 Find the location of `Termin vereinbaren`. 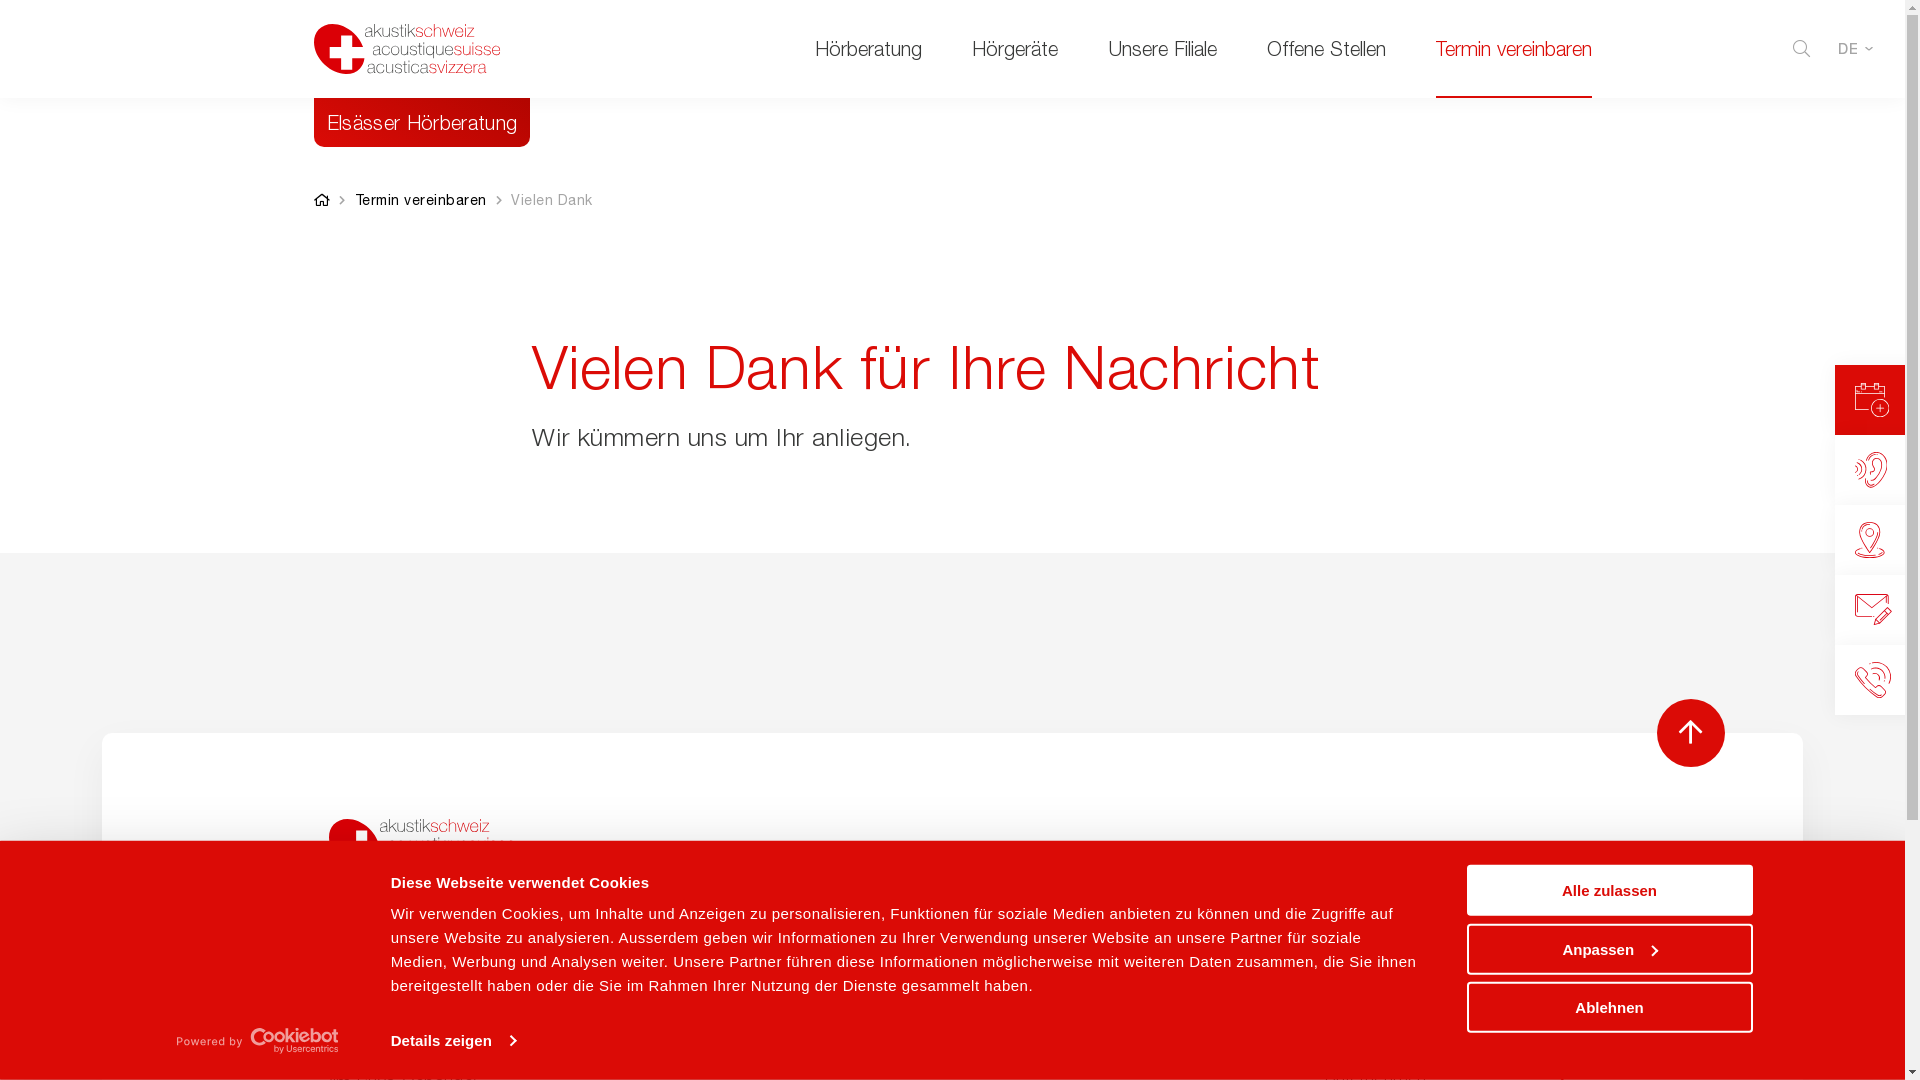

Termin vereinbaren is located at coordinates (420, 200).